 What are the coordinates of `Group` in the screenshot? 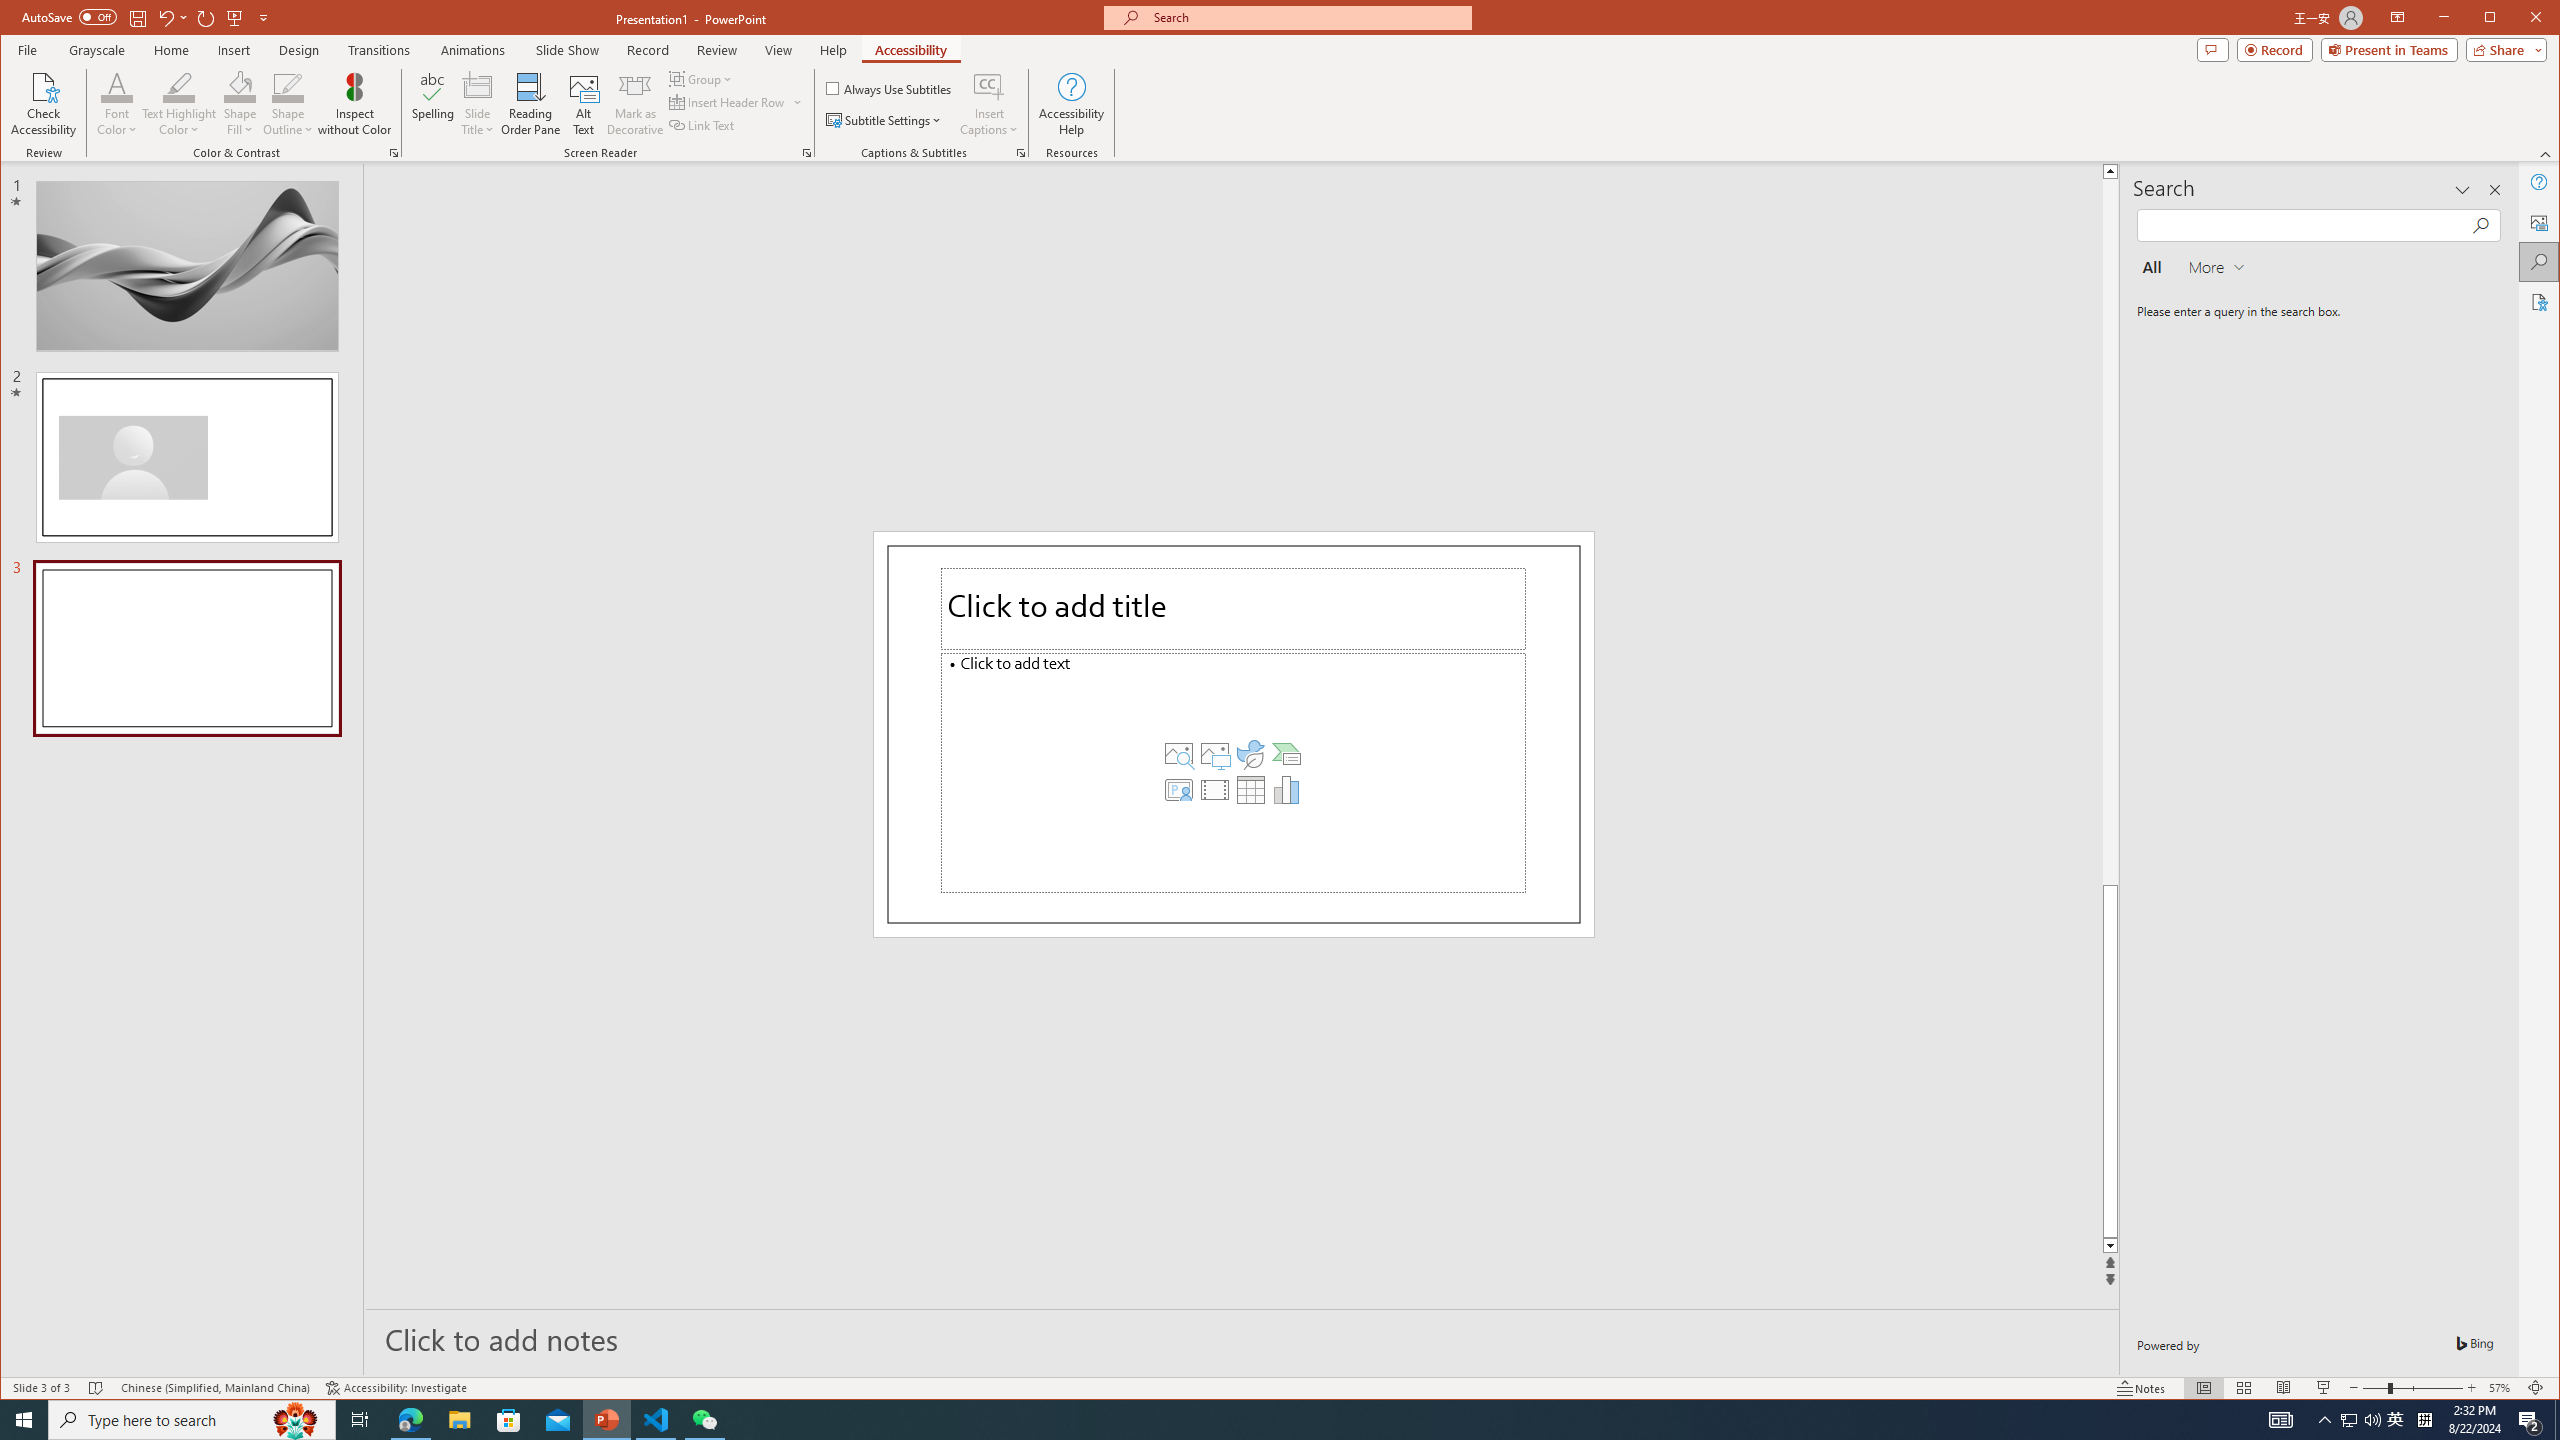 It's located at (702, 78).